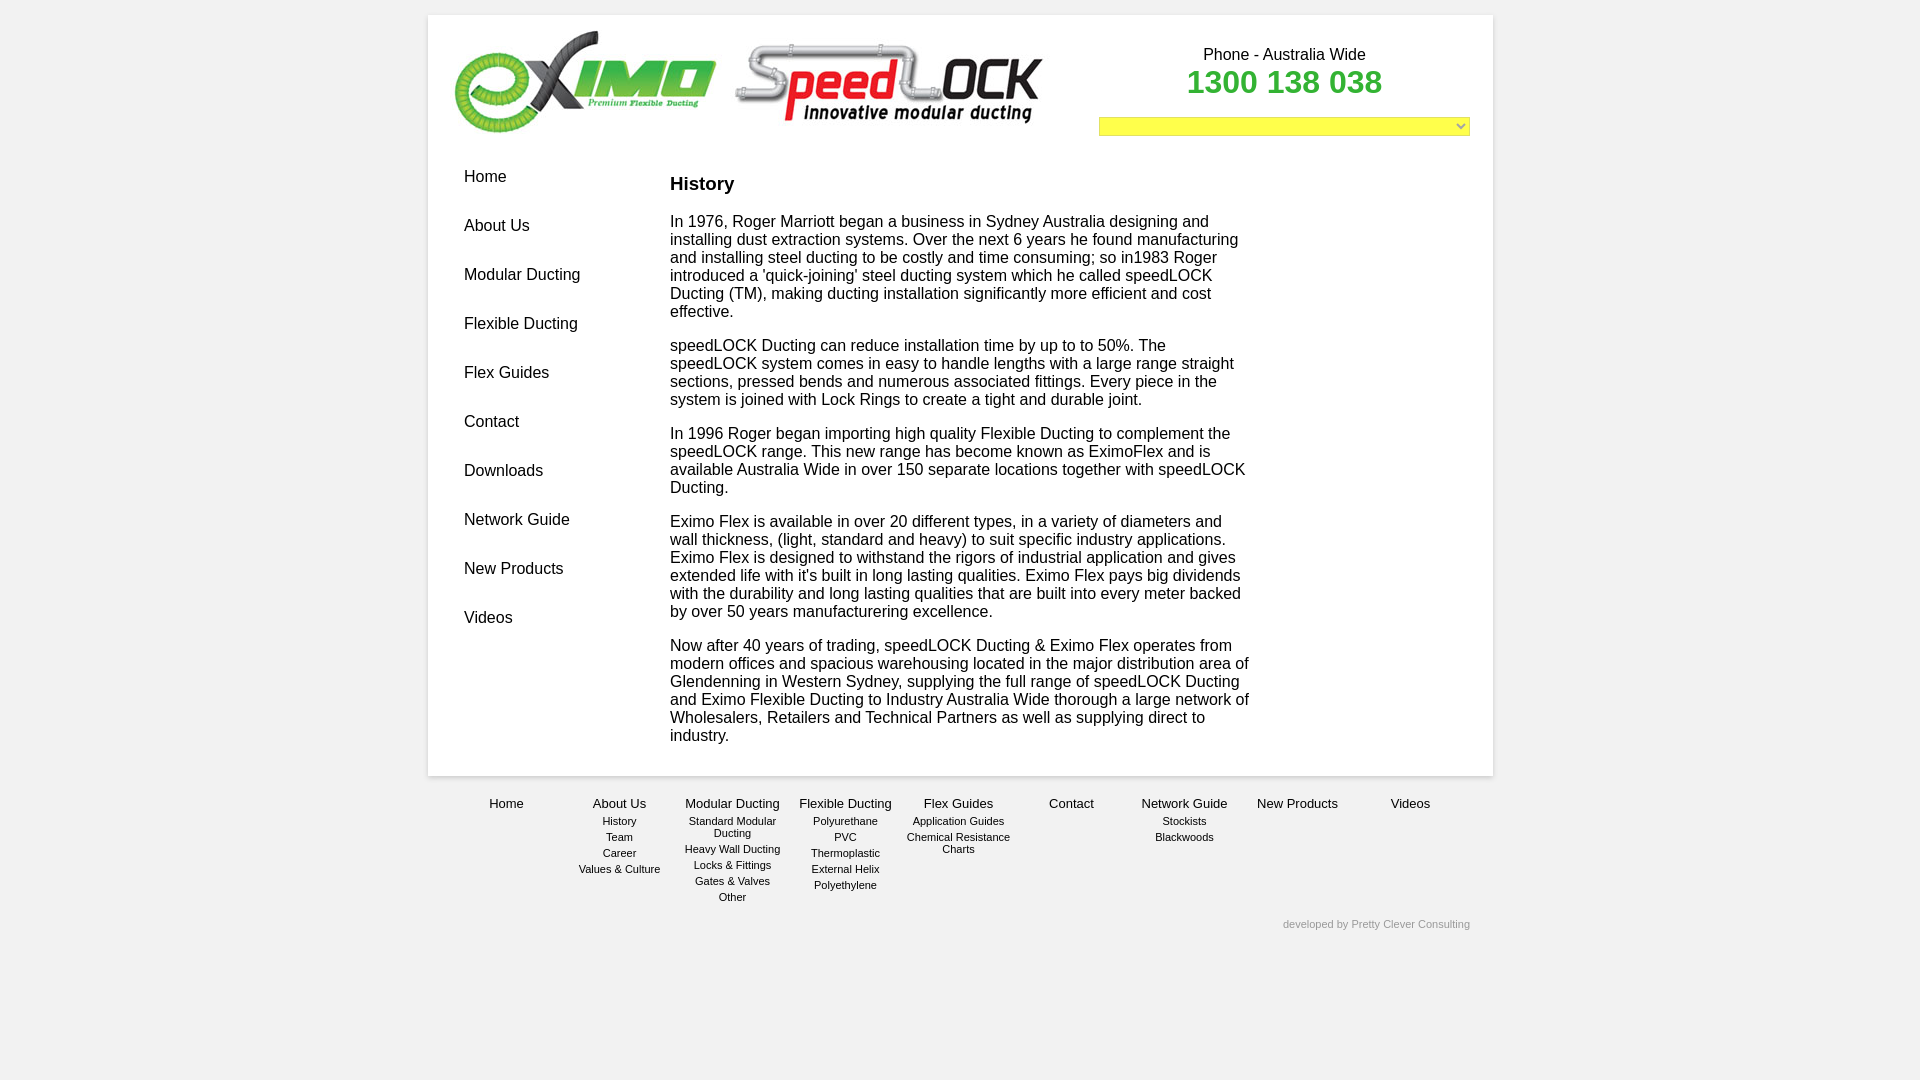 This screenshot has height=1080, width=1920. Describe the element at coordinates (504, 470) in the screenshot. I see `Downloads` at that location.